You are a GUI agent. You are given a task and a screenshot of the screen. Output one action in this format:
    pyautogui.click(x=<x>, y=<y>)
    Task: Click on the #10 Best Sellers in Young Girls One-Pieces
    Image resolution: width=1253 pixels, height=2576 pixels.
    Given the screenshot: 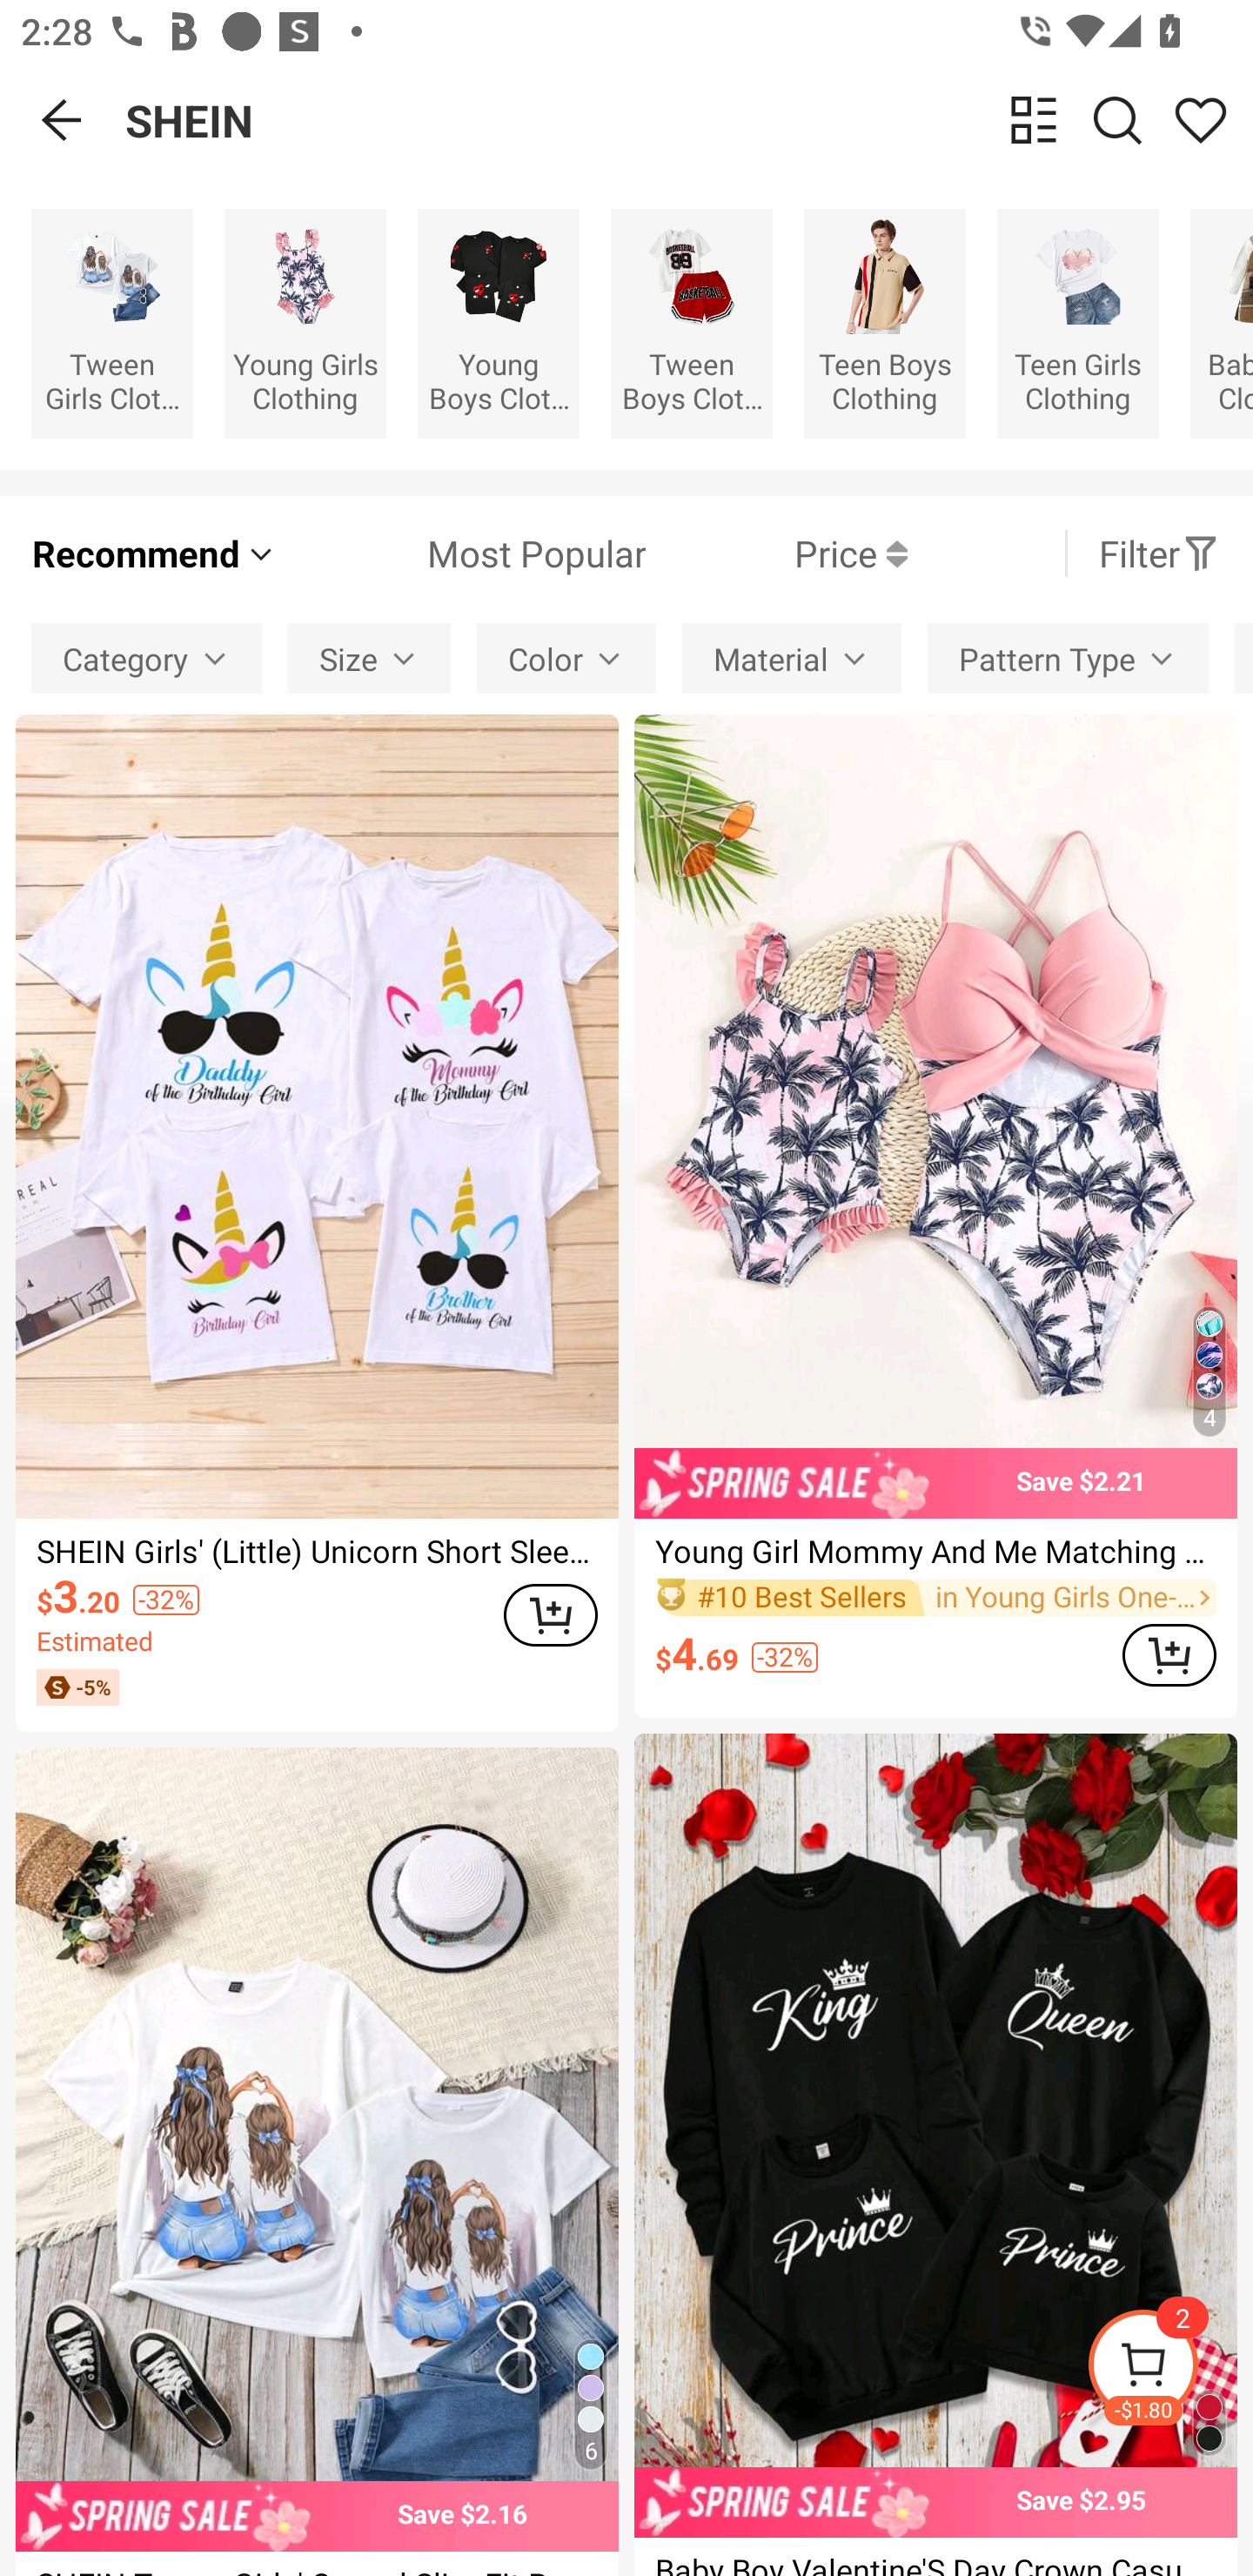 What is the action you would take?
    pyautogui.click(x=936, y=1596)
    